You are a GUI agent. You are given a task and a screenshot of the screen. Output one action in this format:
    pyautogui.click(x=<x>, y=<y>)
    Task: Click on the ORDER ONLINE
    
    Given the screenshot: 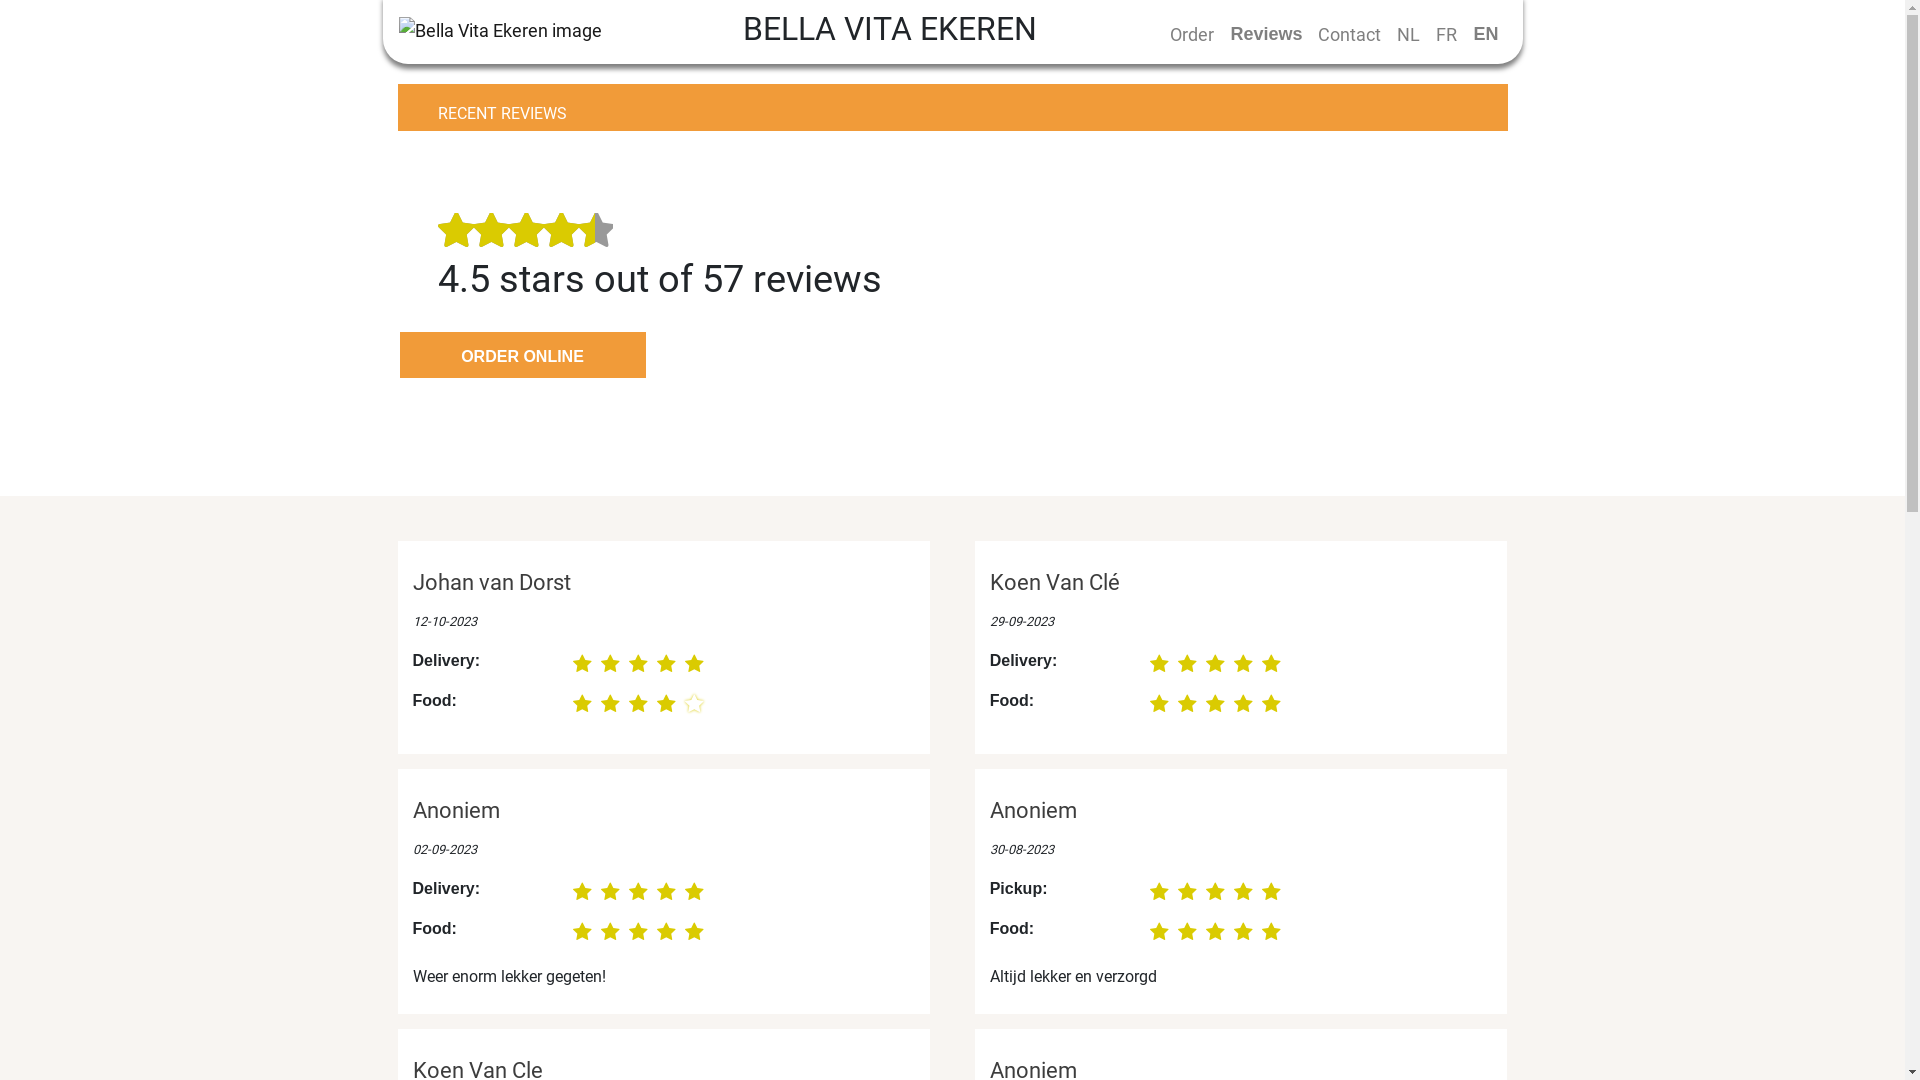 What is the action you would take?
    pyautogui.click(x=523, y=355)
    